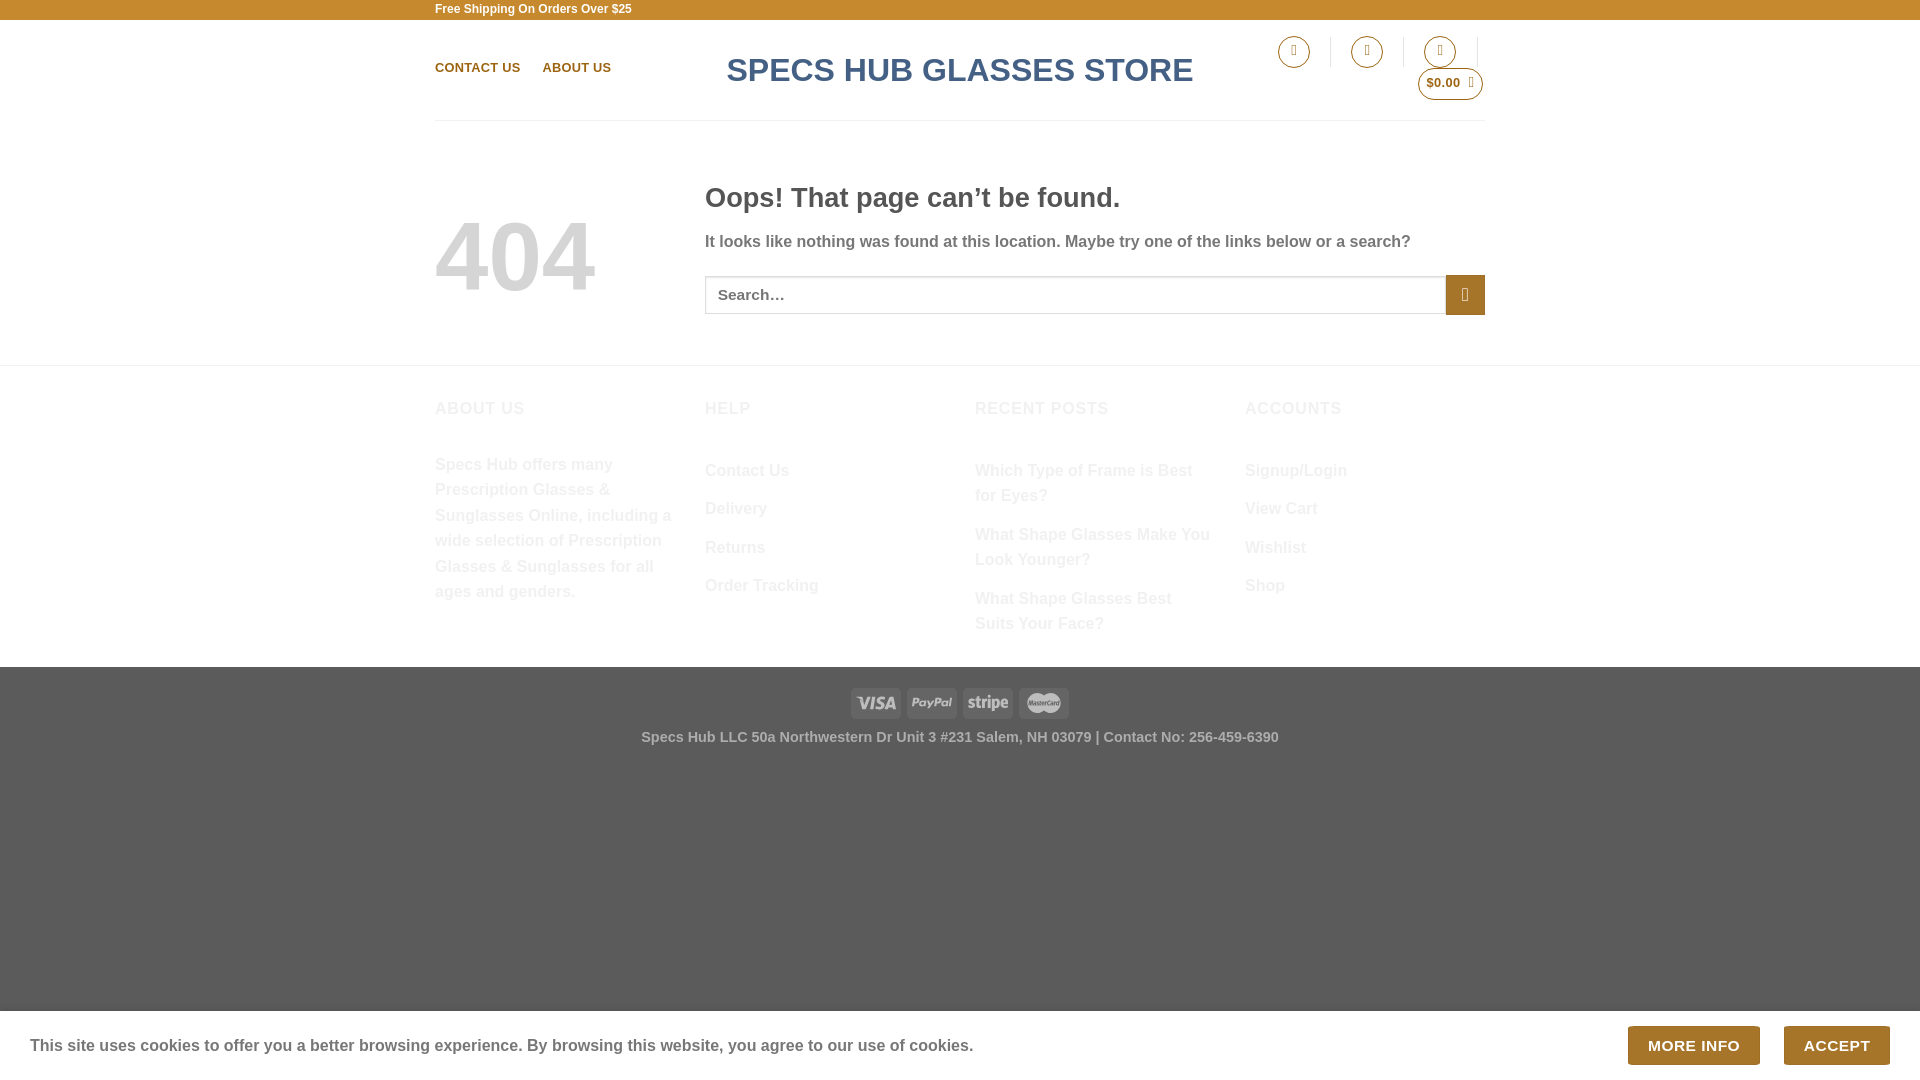 This screenshot has height=1080, width=1920. I want to click on Returns, so click(734, 548).